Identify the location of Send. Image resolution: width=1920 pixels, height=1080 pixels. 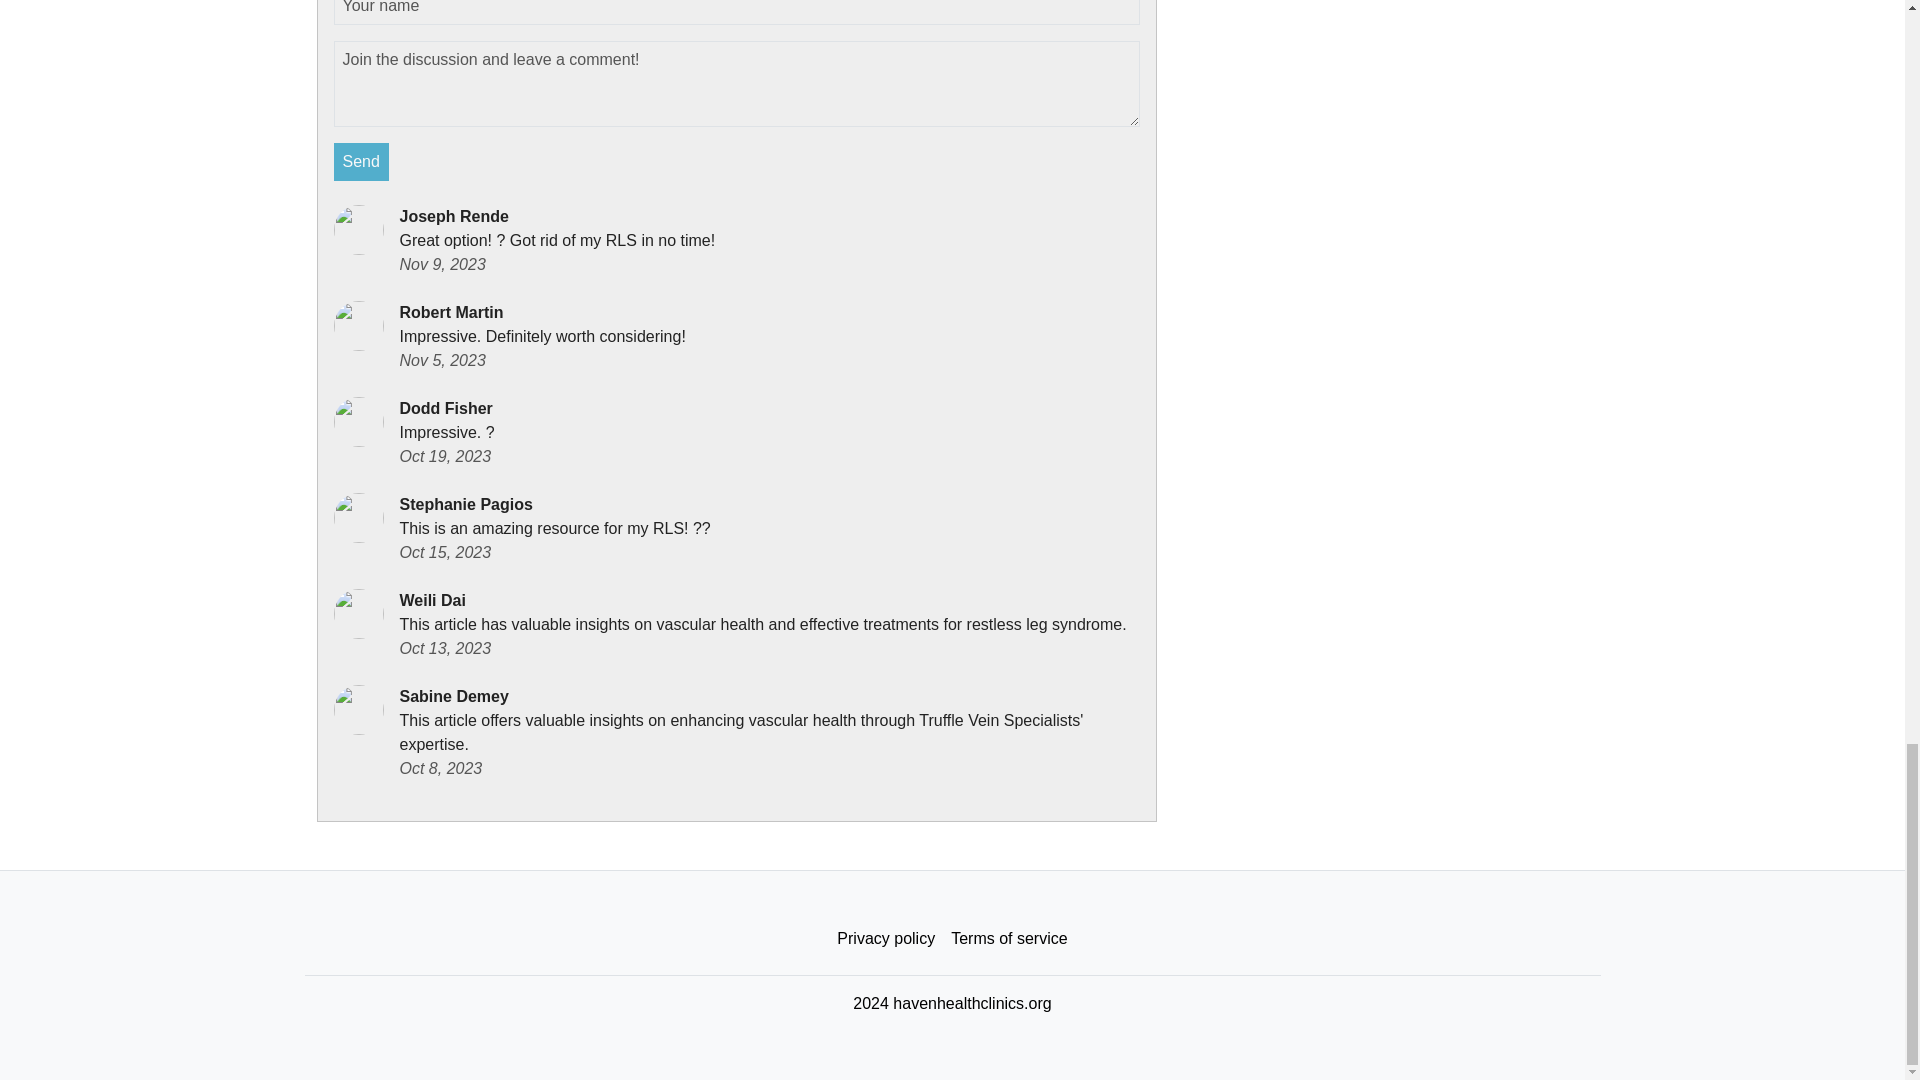
(362, 162).